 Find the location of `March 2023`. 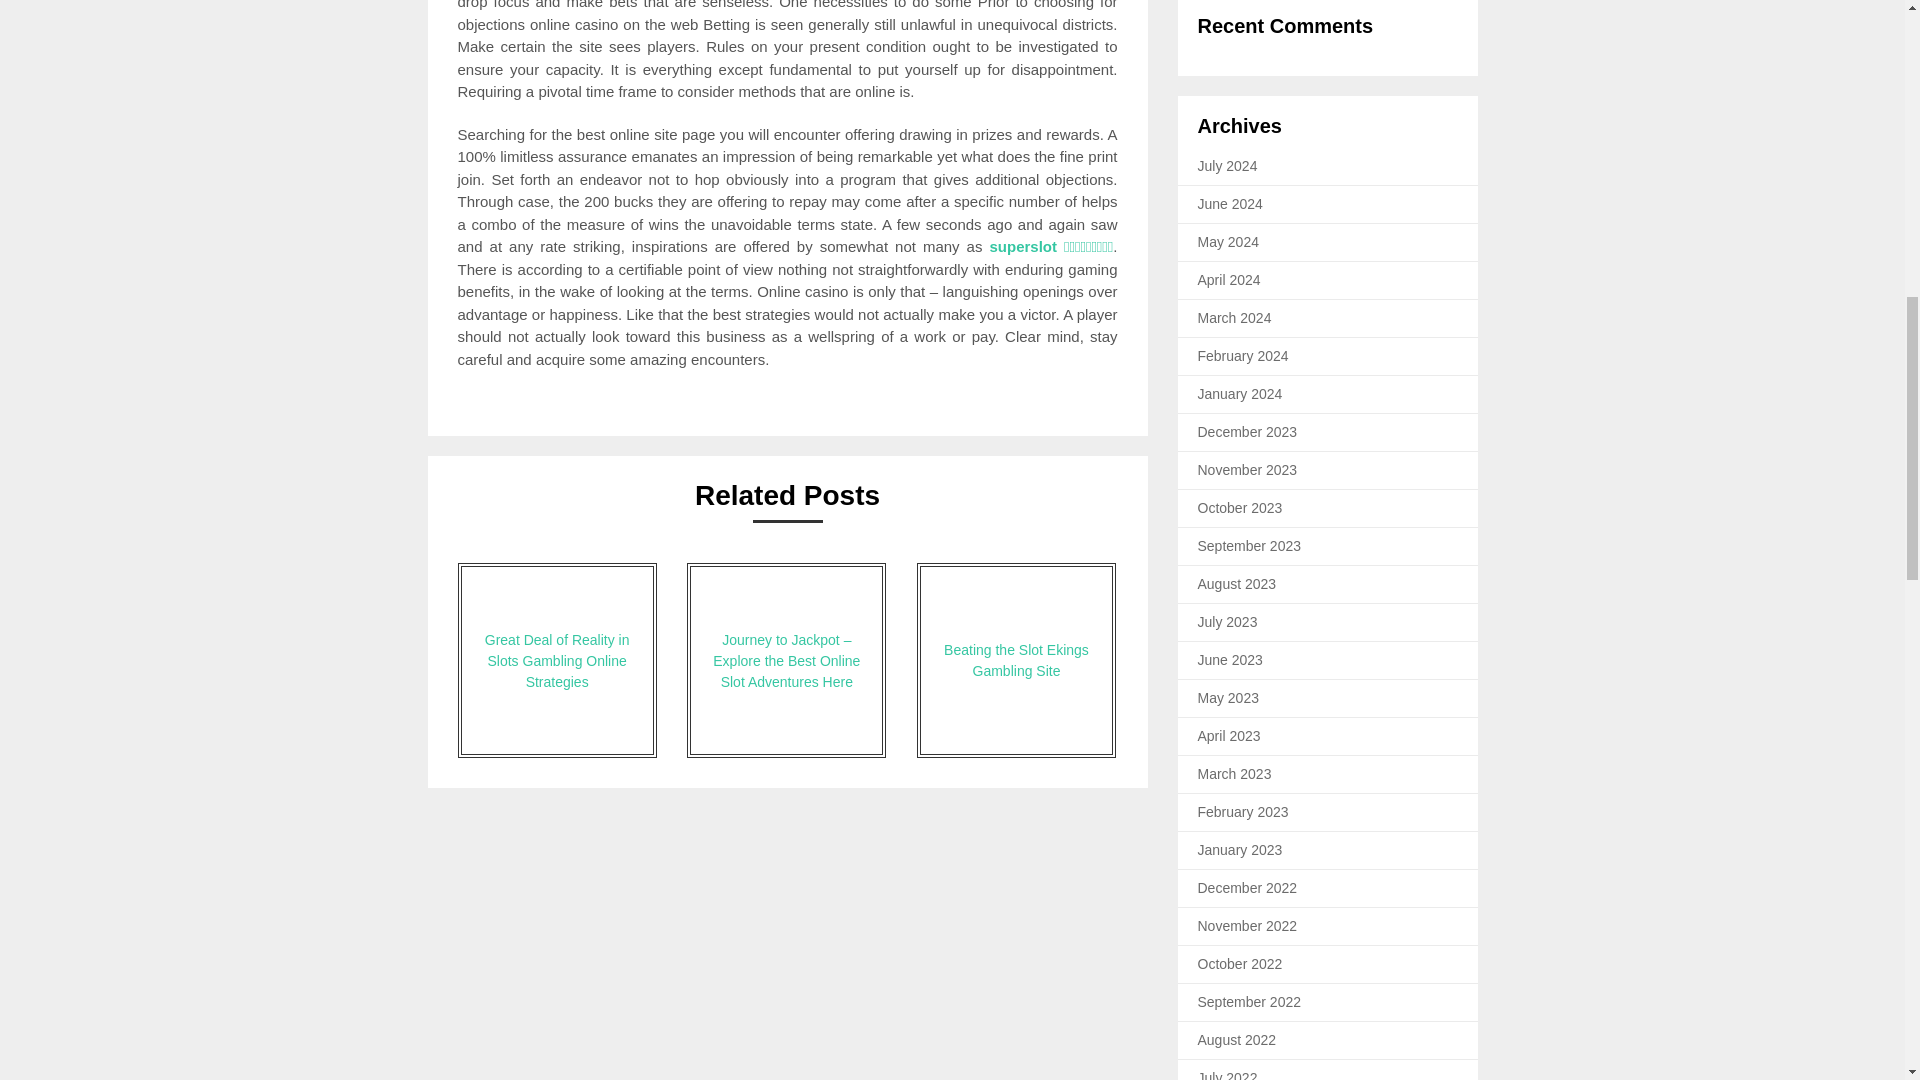

March 2023 is located at coordinates (1234, 773).